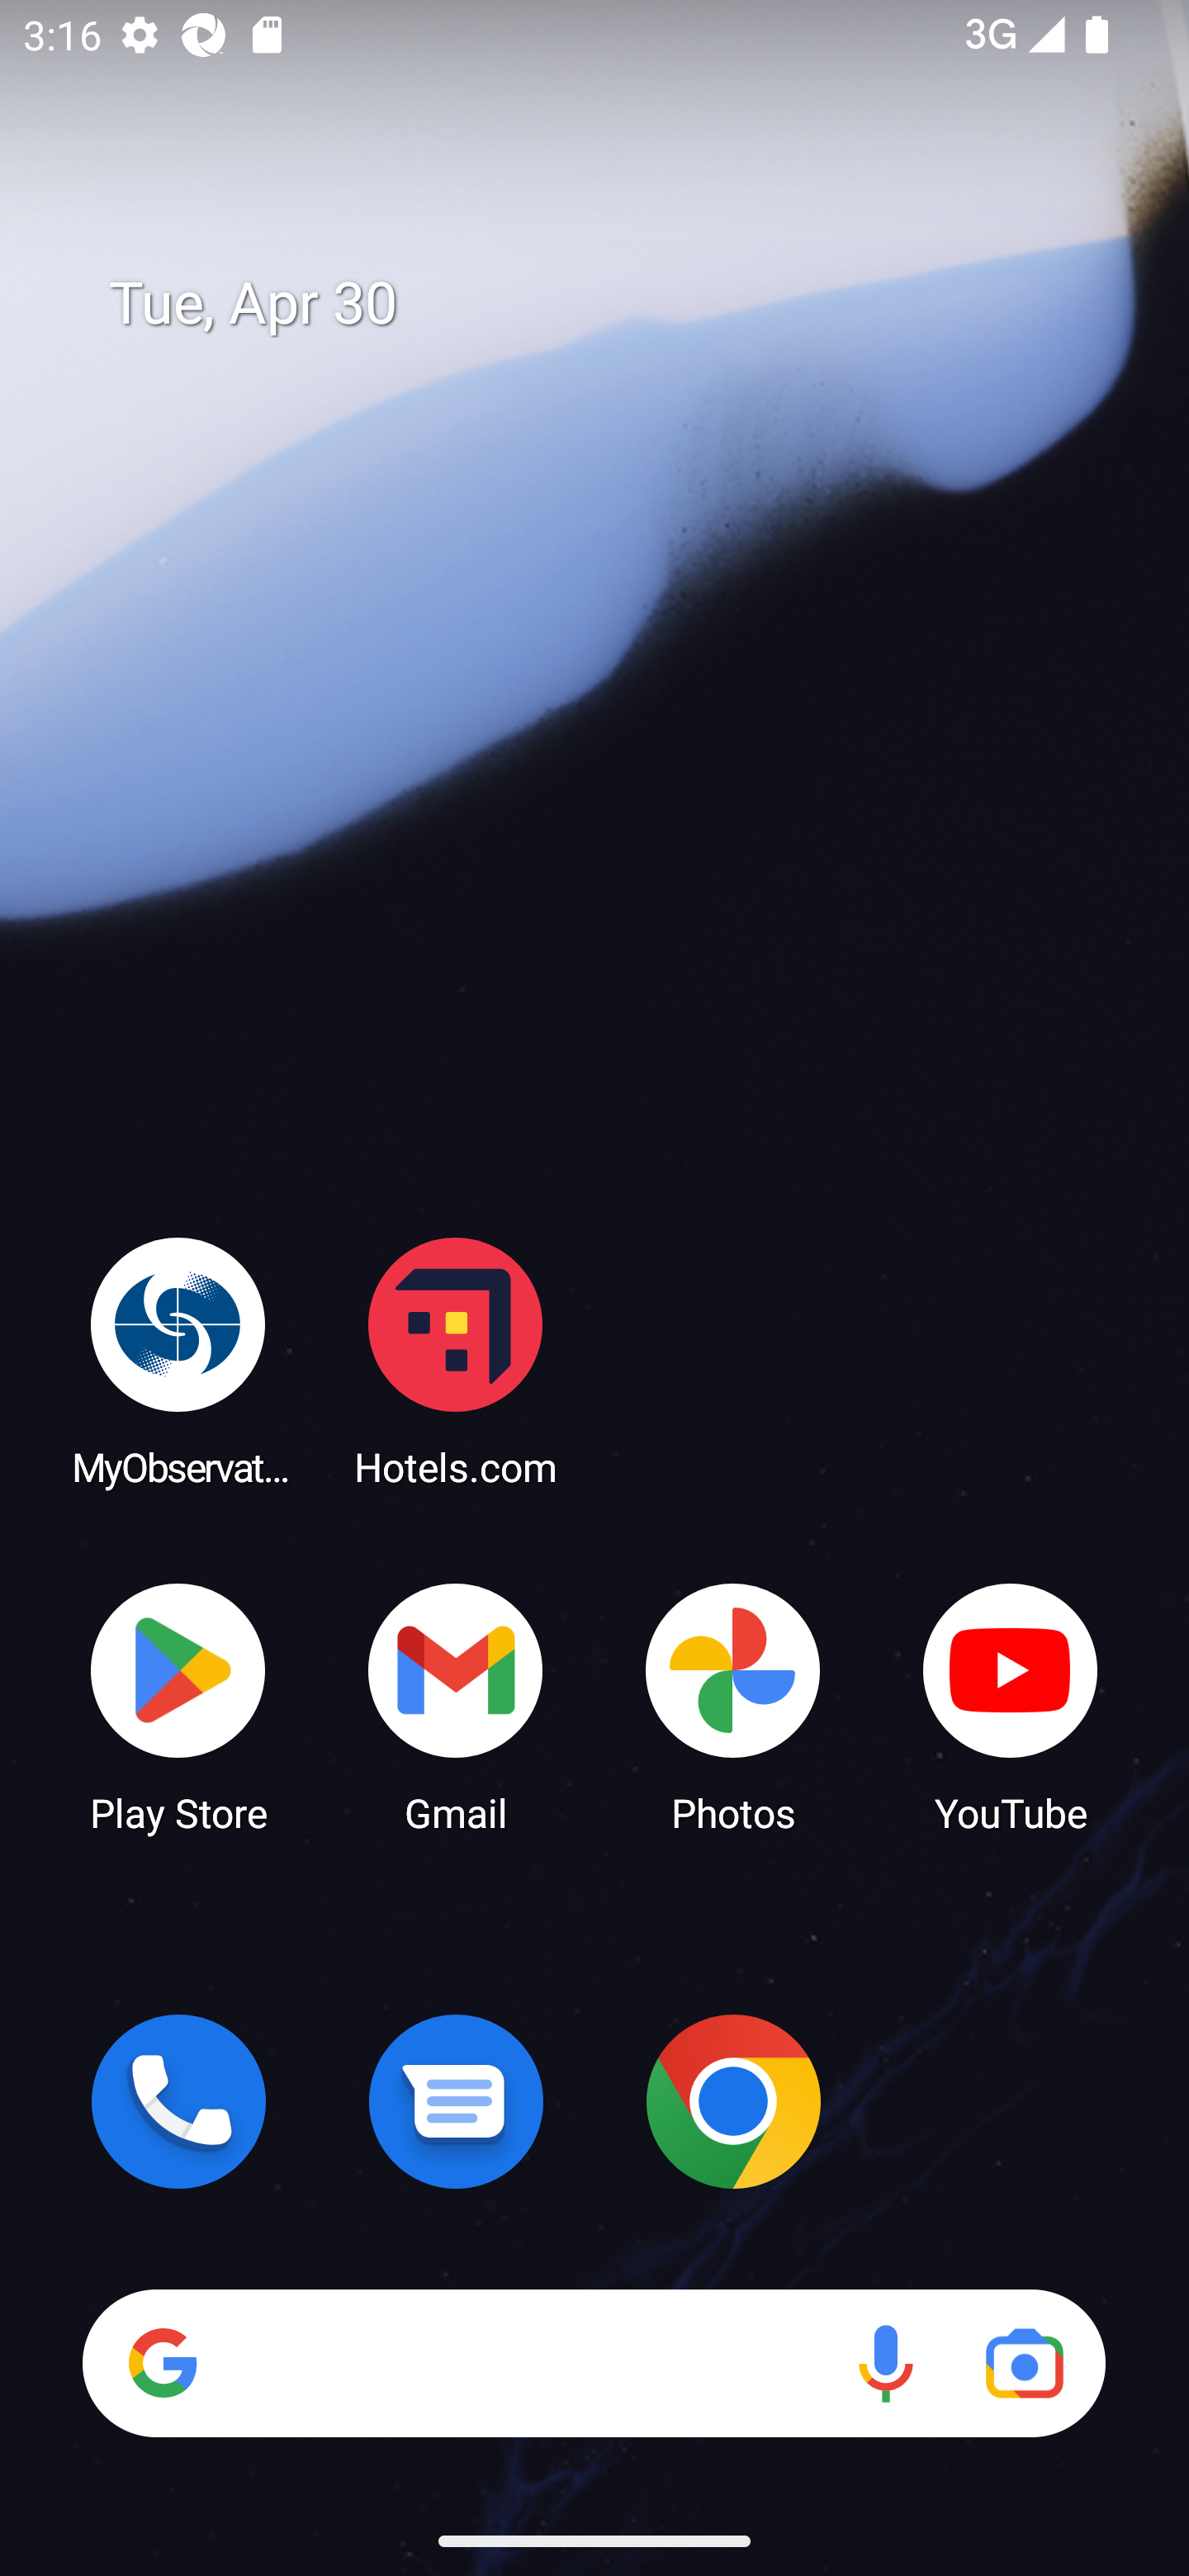 The width and height of the screenshot is (1189, 2576). What do you see at coordinates (594, 2363) in the screenshot?
I see `Search Voice search Google Lens` at bounding box center [594, 2363].